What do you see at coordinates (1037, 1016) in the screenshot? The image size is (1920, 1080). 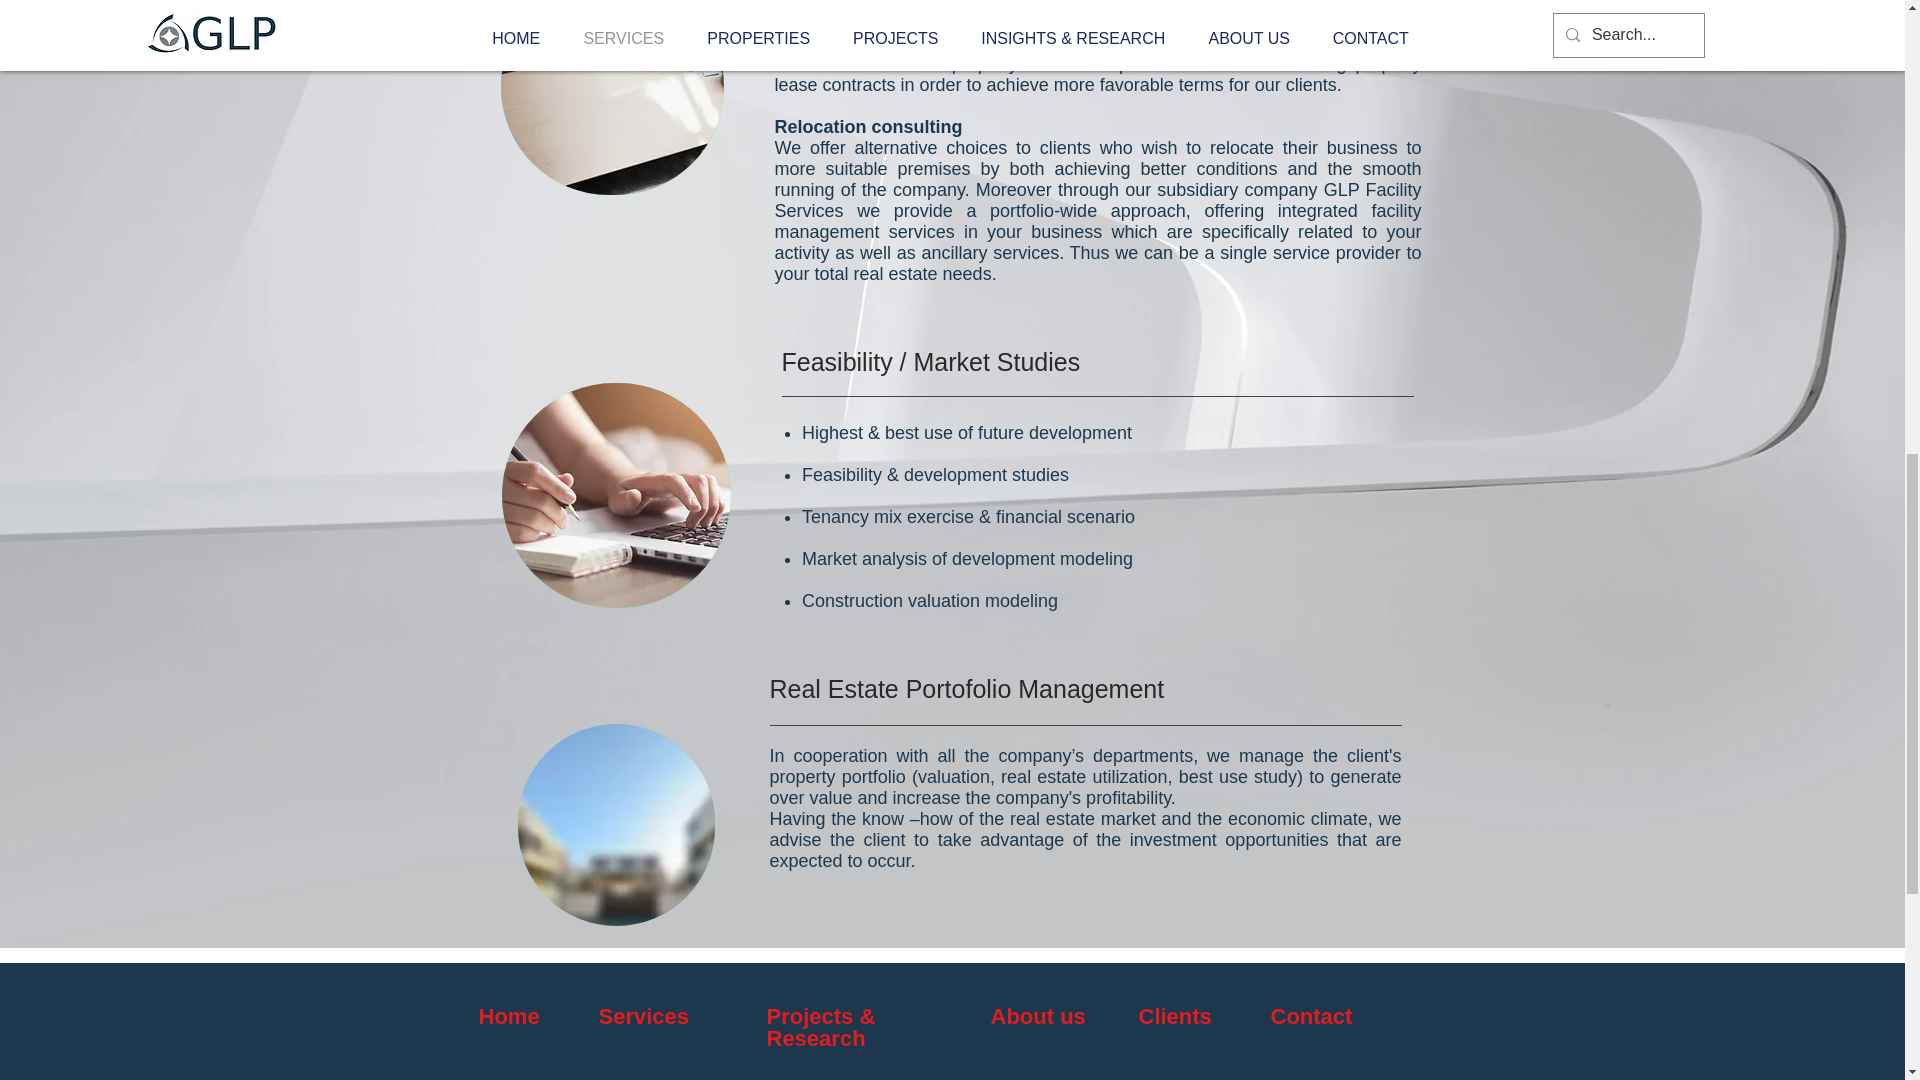 I see `About us` at bounding box center [1037, 1016].